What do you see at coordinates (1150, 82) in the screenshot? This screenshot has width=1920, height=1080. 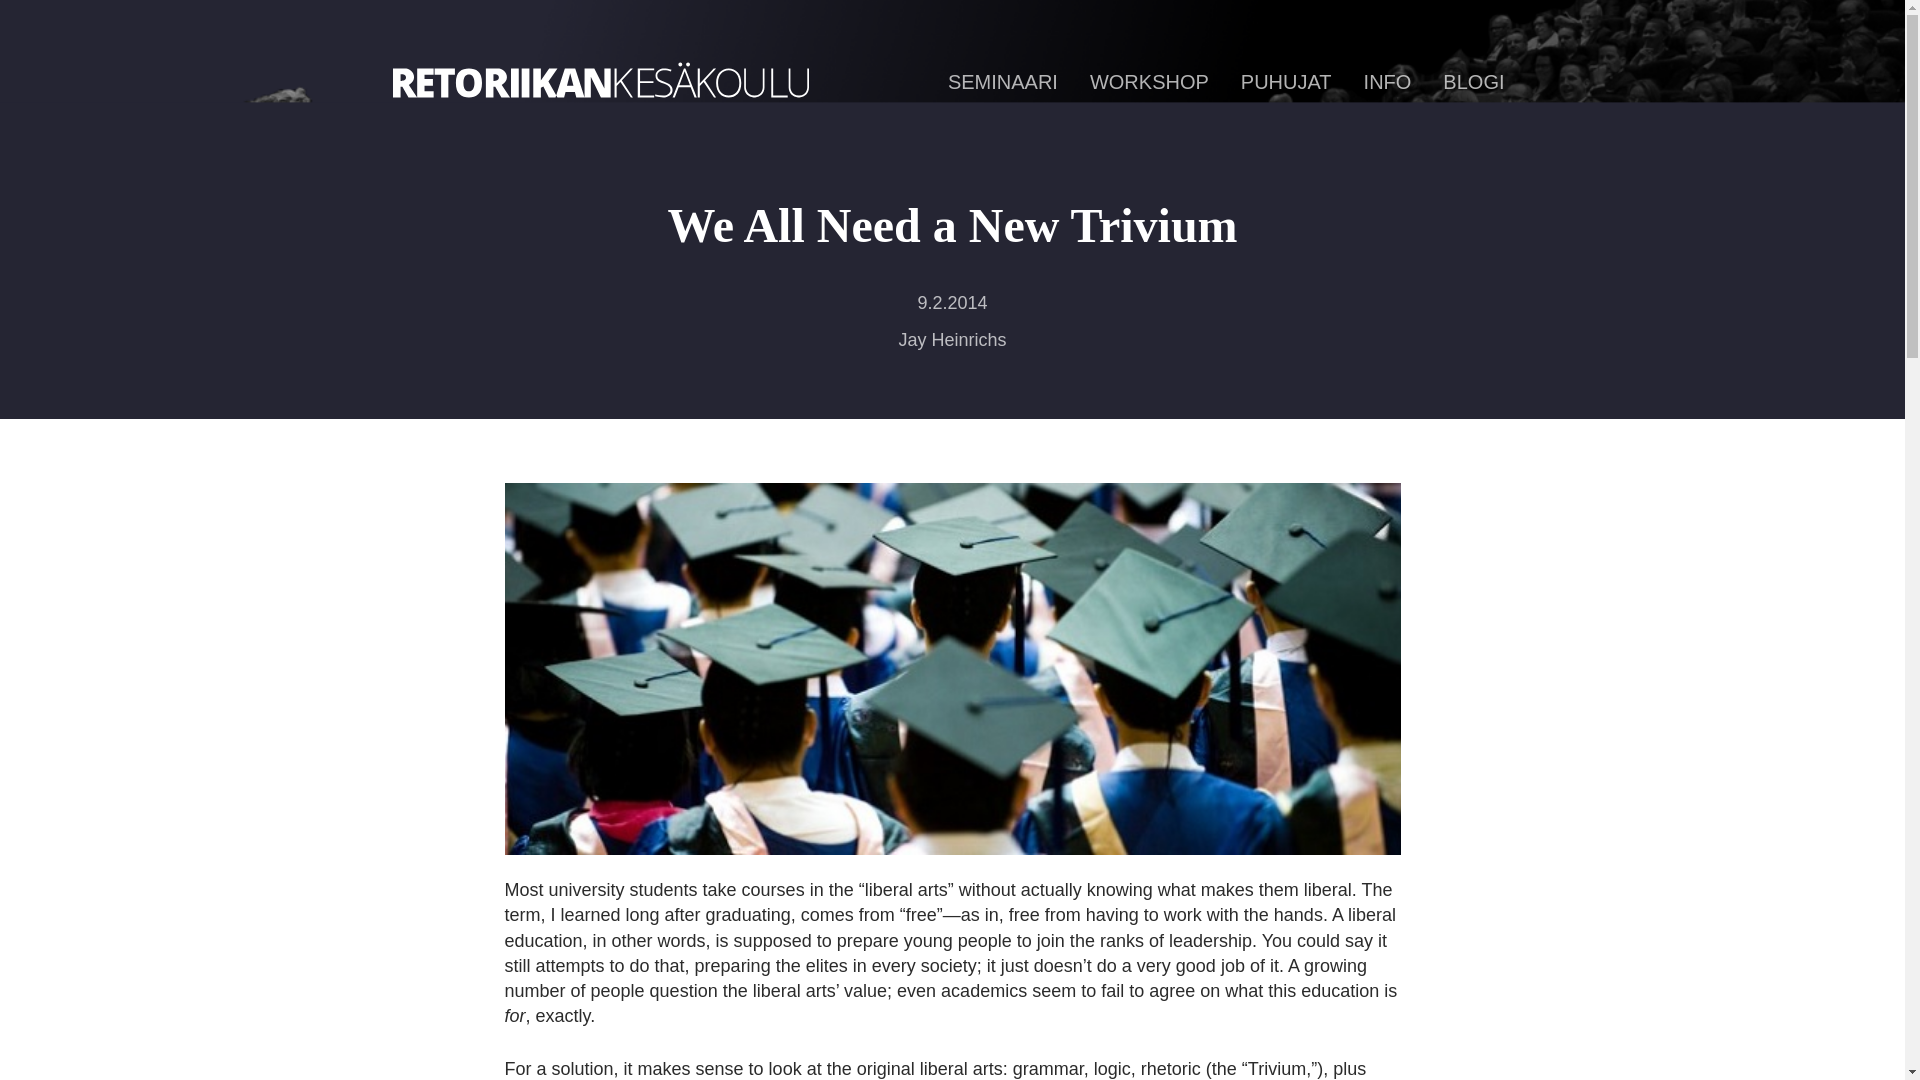 I see `WORKSHOP` at bounding box center [1150, 82].